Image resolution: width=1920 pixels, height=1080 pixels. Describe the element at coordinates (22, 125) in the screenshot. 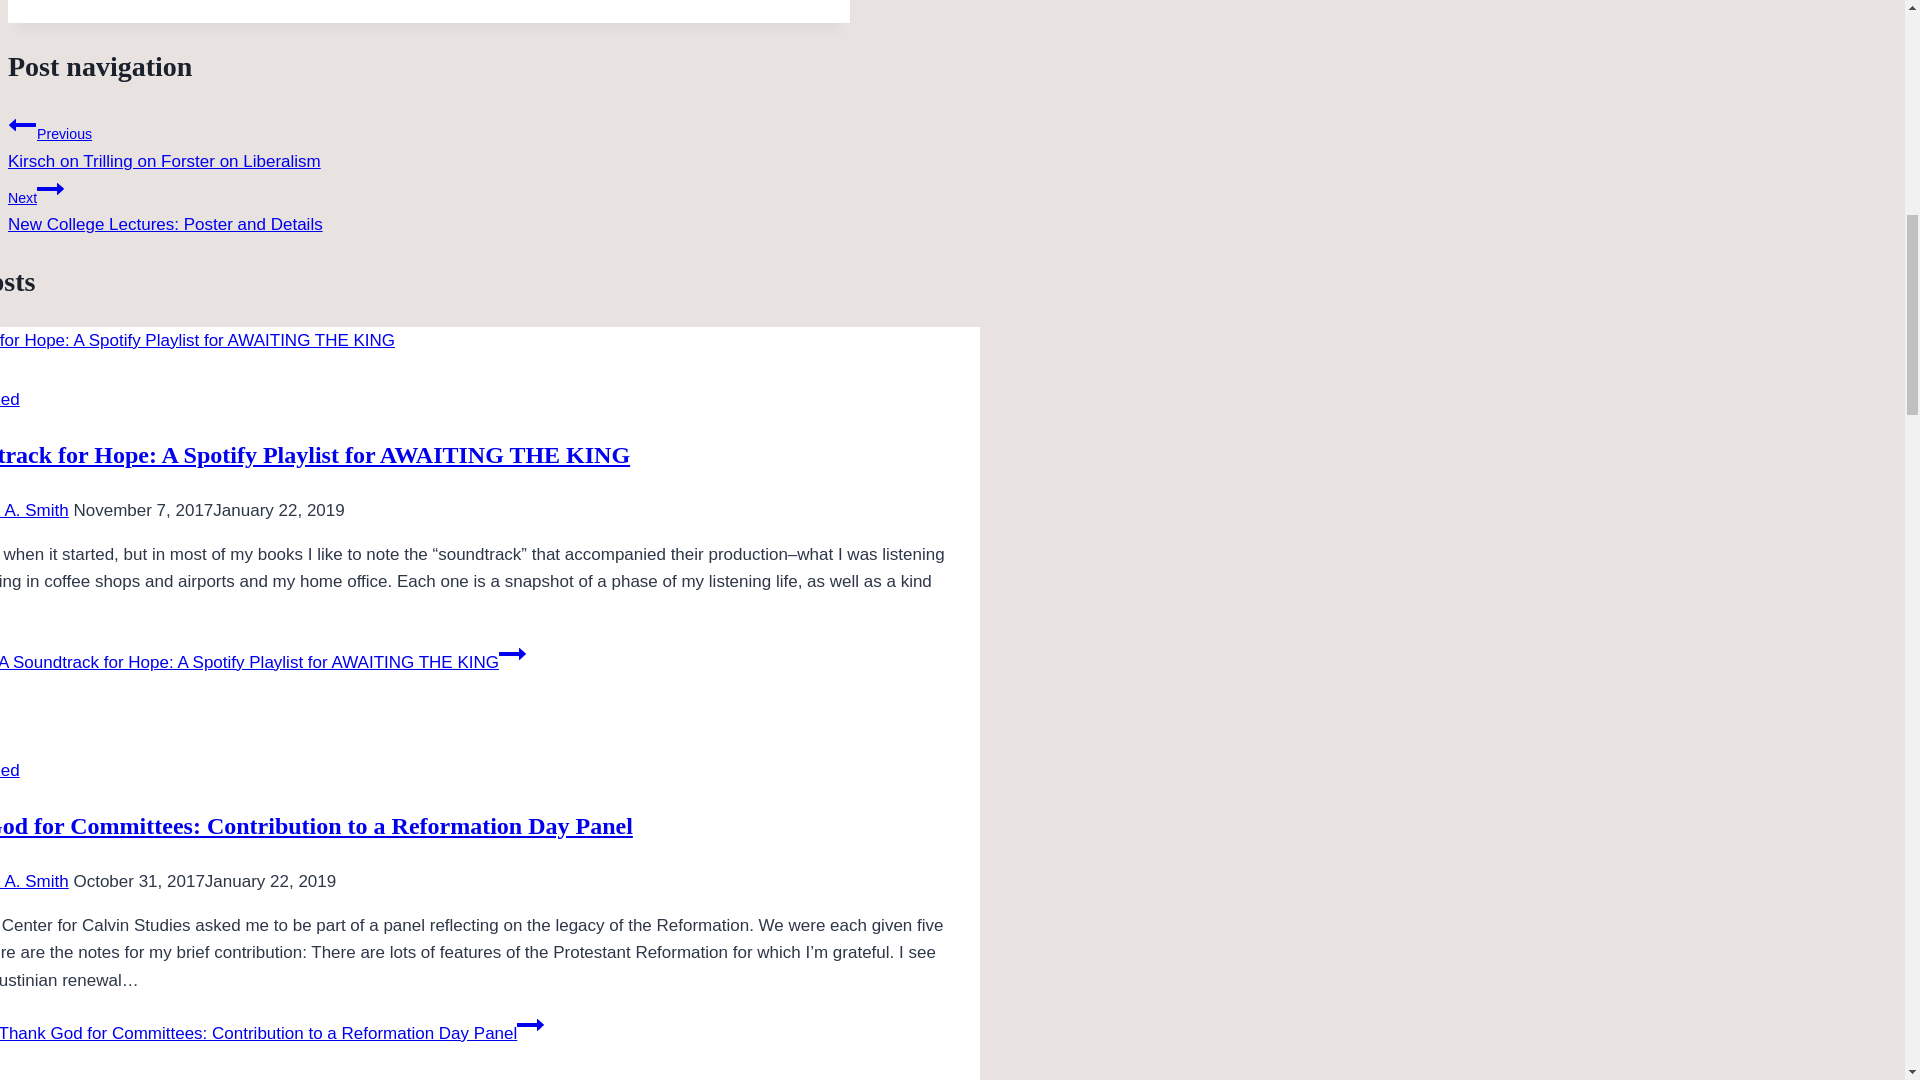

I see `Previous` at that location.